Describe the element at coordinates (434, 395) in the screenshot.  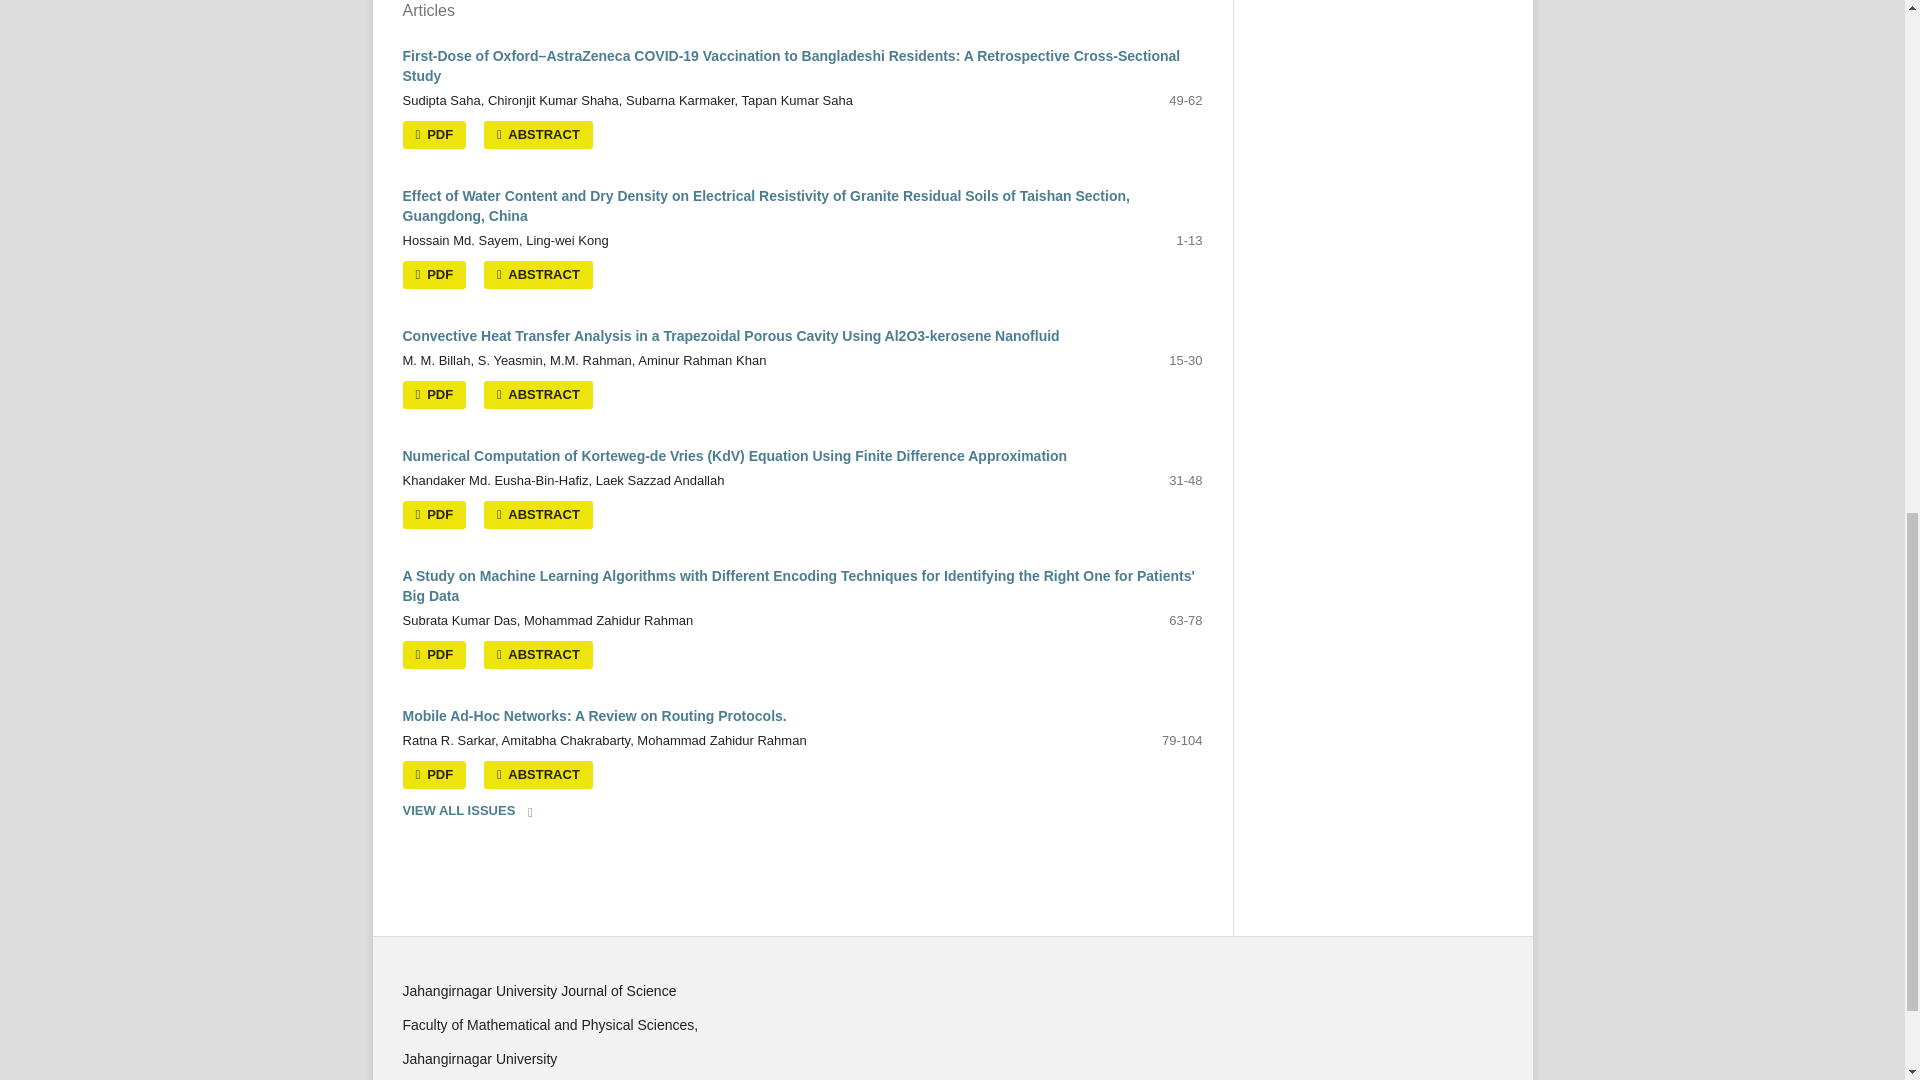
I see `PDF` at that location.